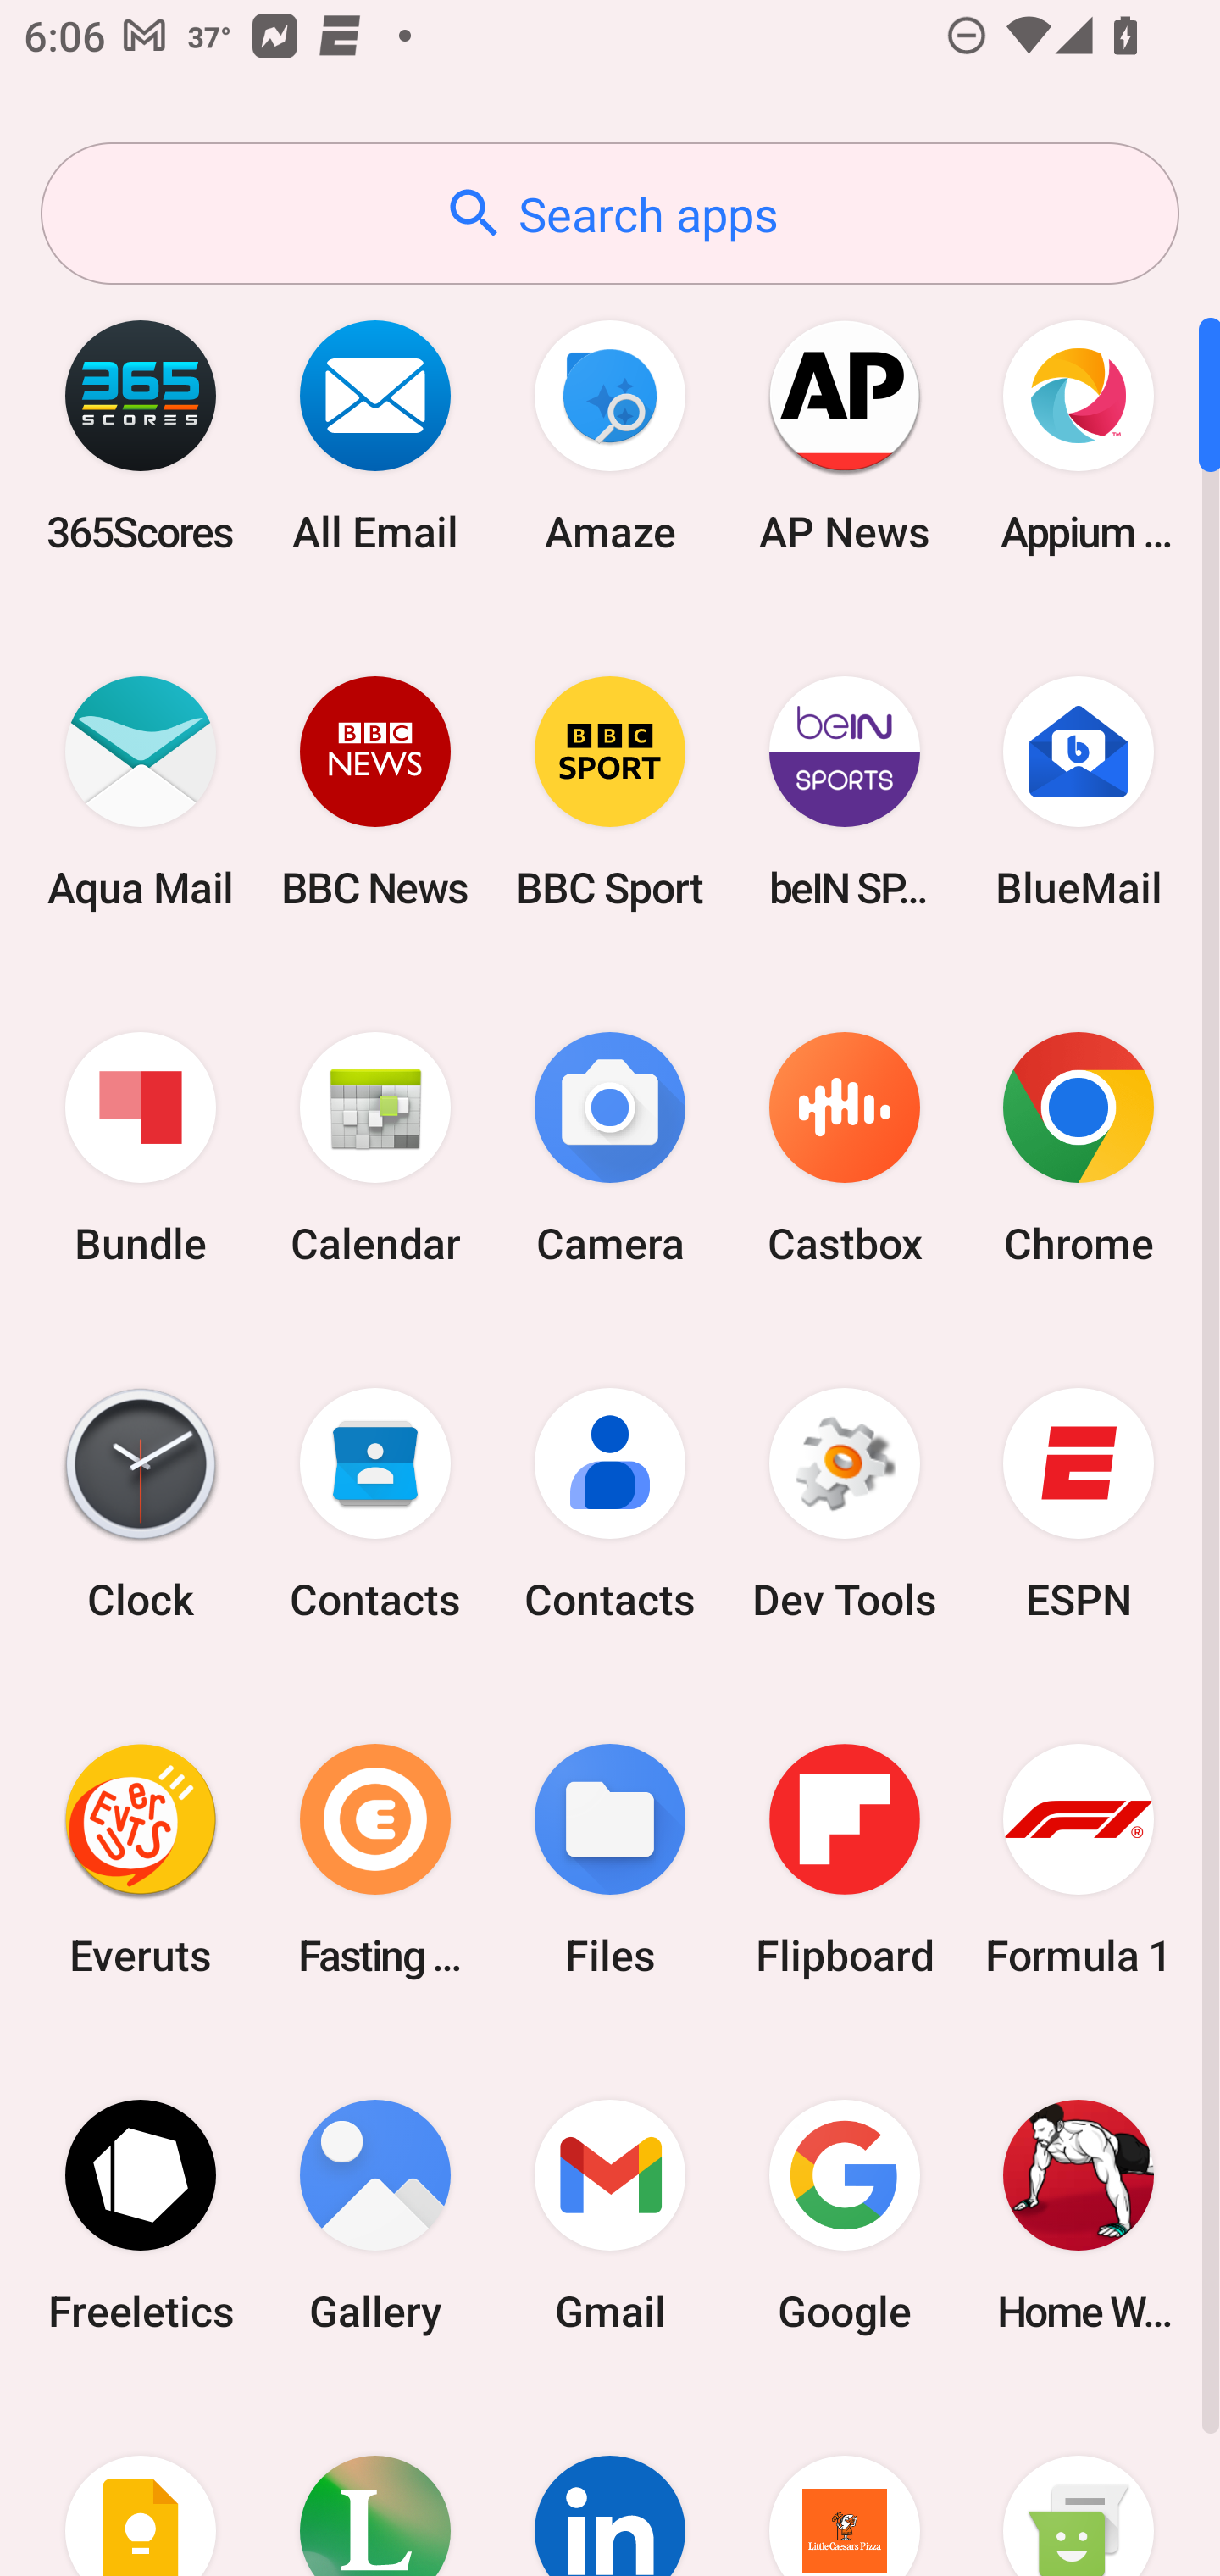 The width and height of the screenshot is (1220, 2576). What do you see at coordinates (1079, 1504) in the screenshot?
I see `ESPN` at bounding box center [1079, 1504].